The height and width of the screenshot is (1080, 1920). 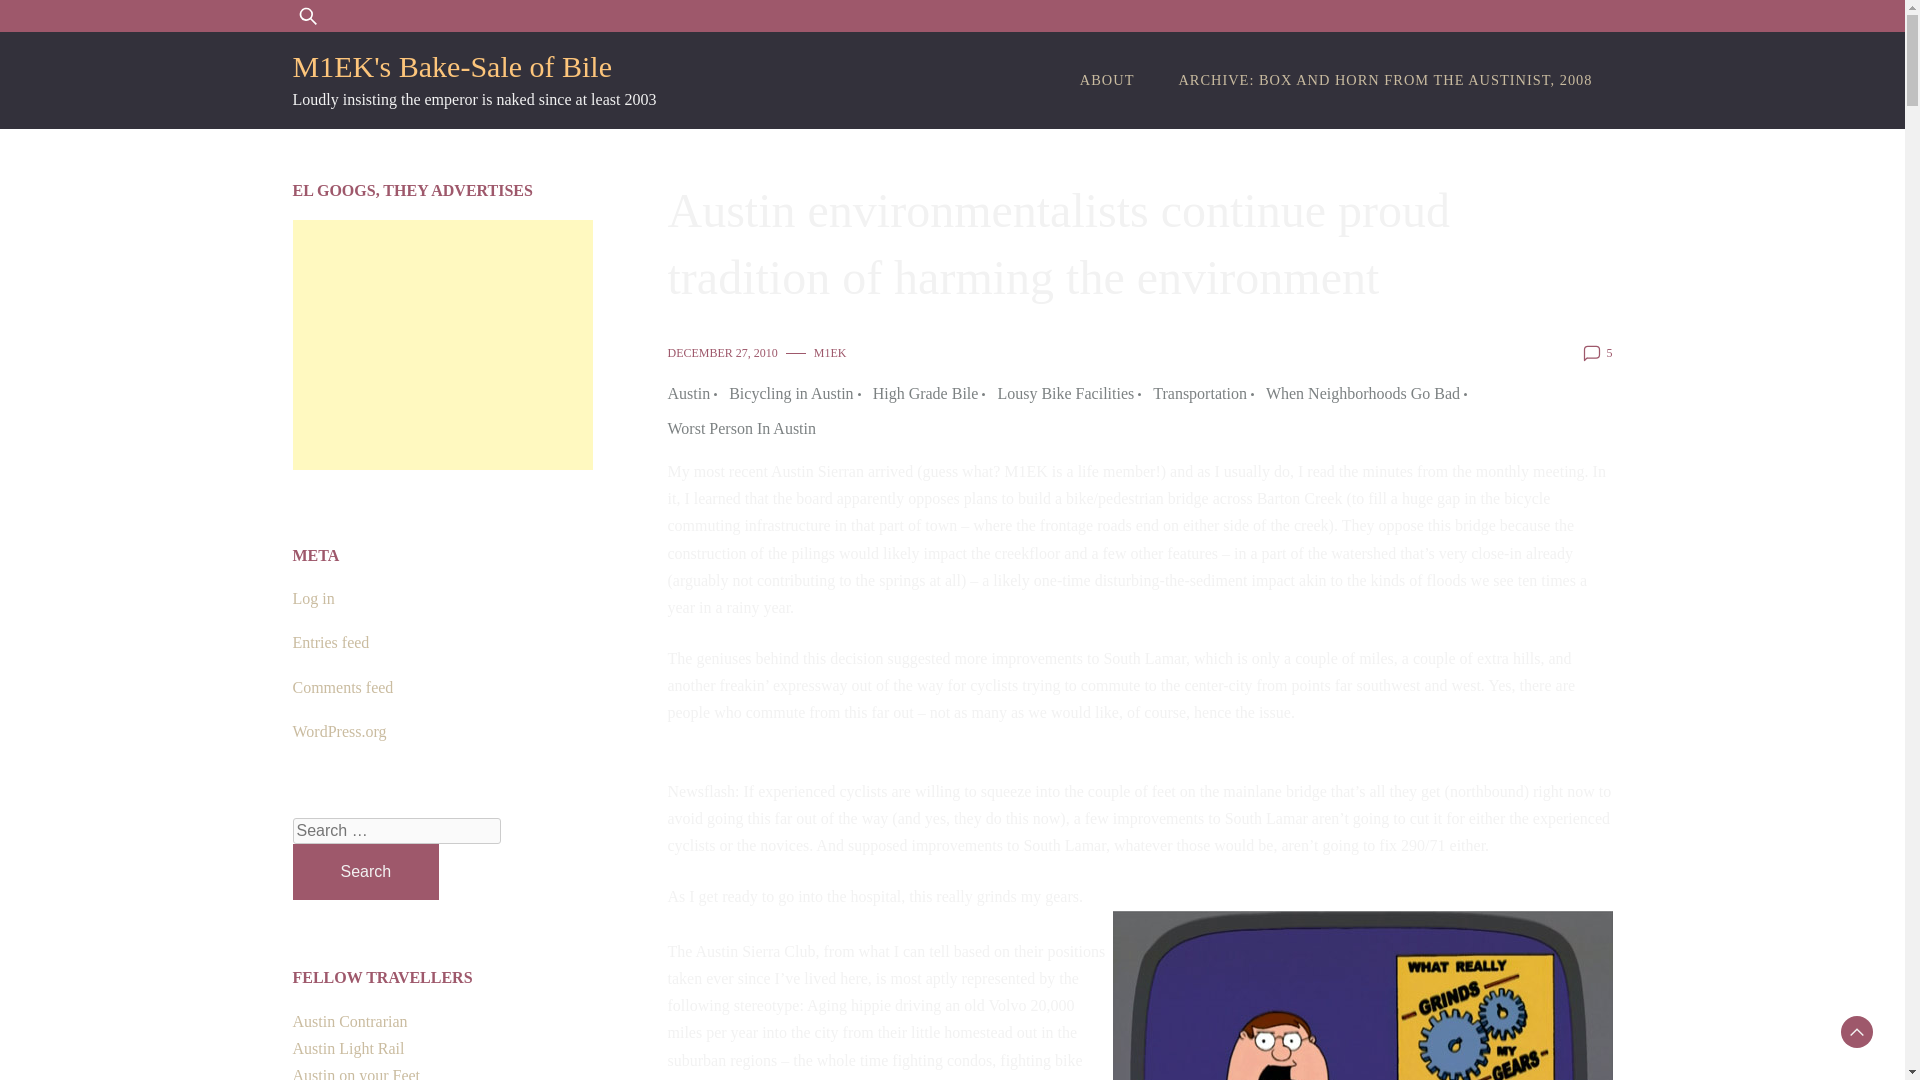 What do you see at coordinates (1070, 394) in the screenshot?
I see `Lousy Bike Facilities` at bounding box center [1070, 394].